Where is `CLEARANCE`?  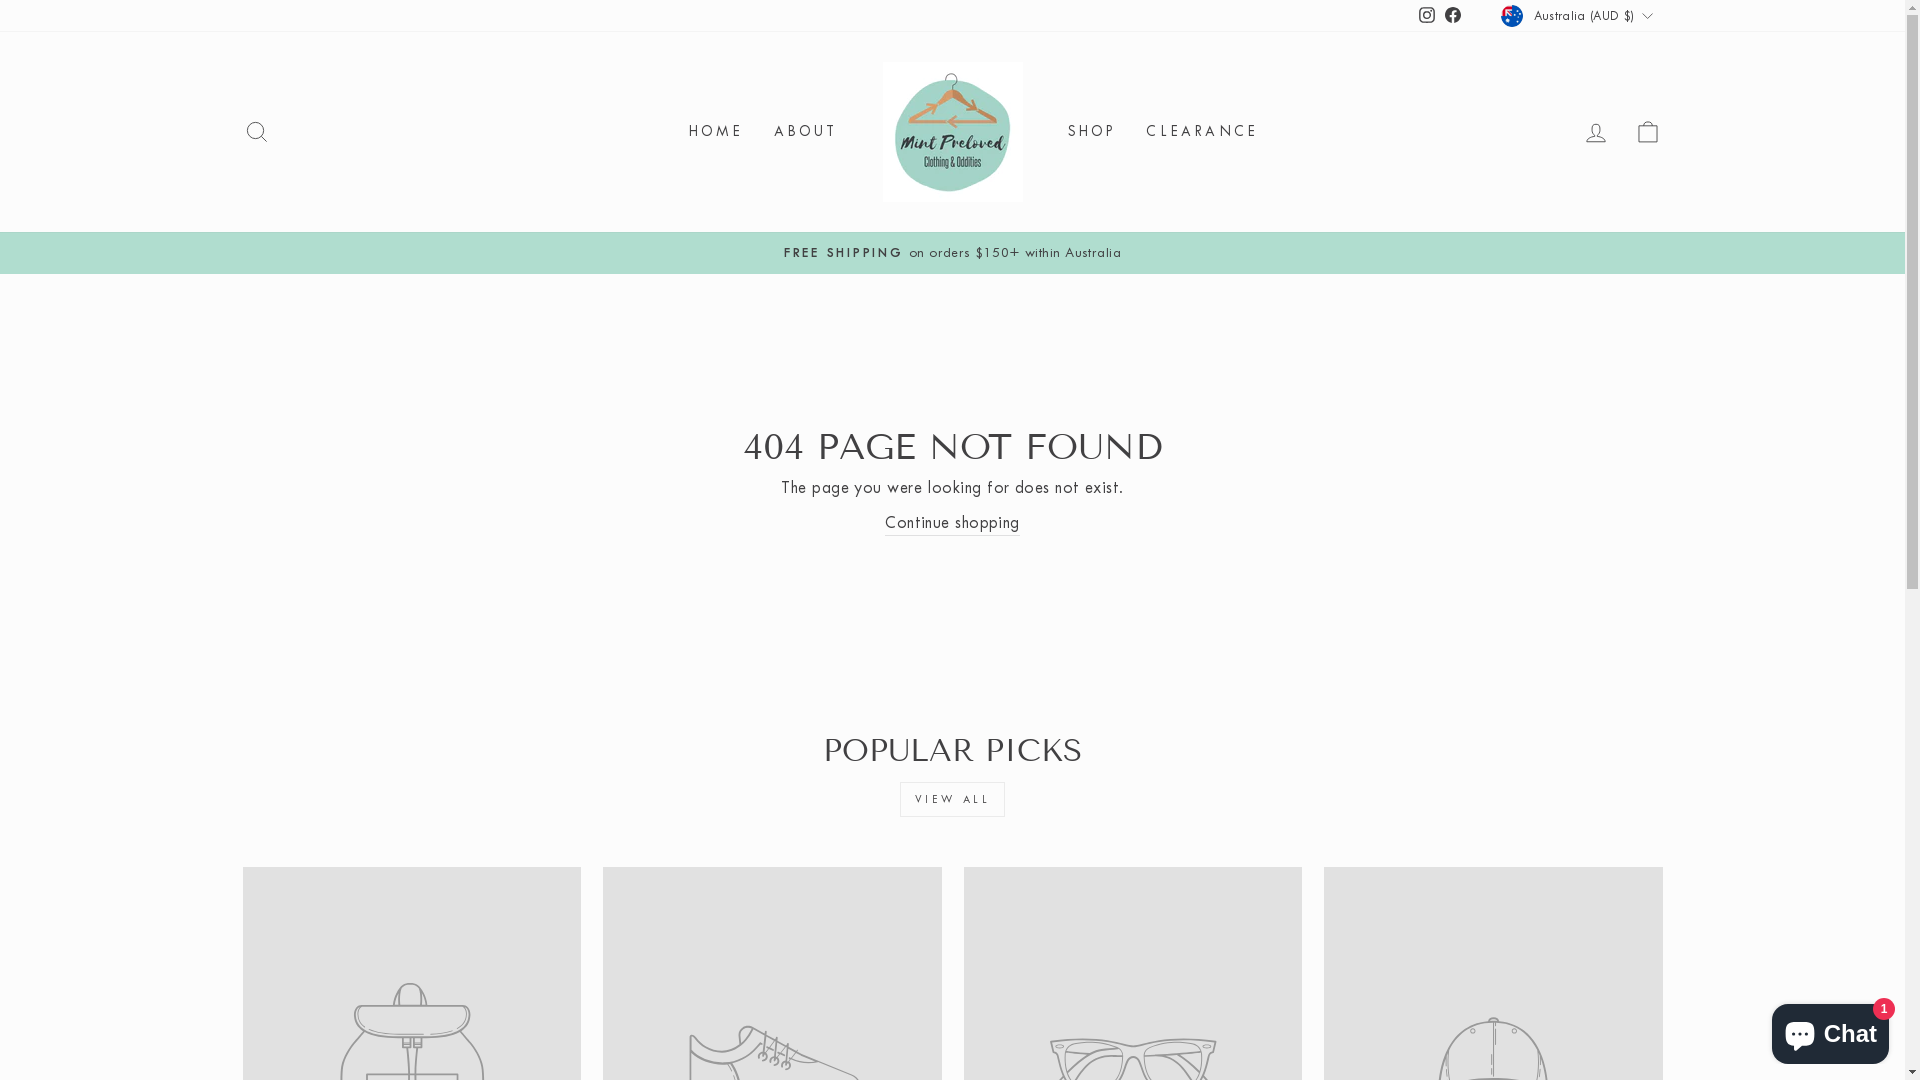 CLEARANCE is located at coordinates (1202, 132).